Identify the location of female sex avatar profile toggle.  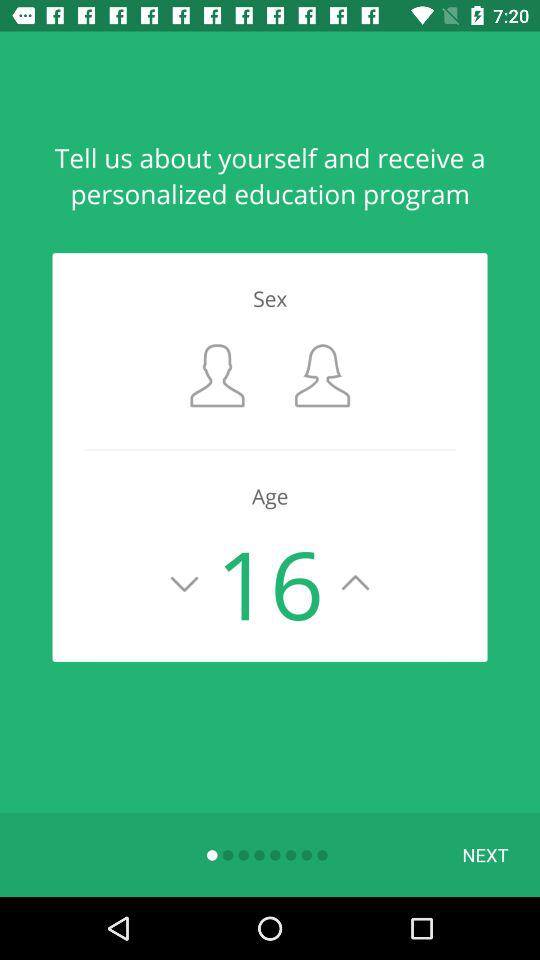
(322, 376).